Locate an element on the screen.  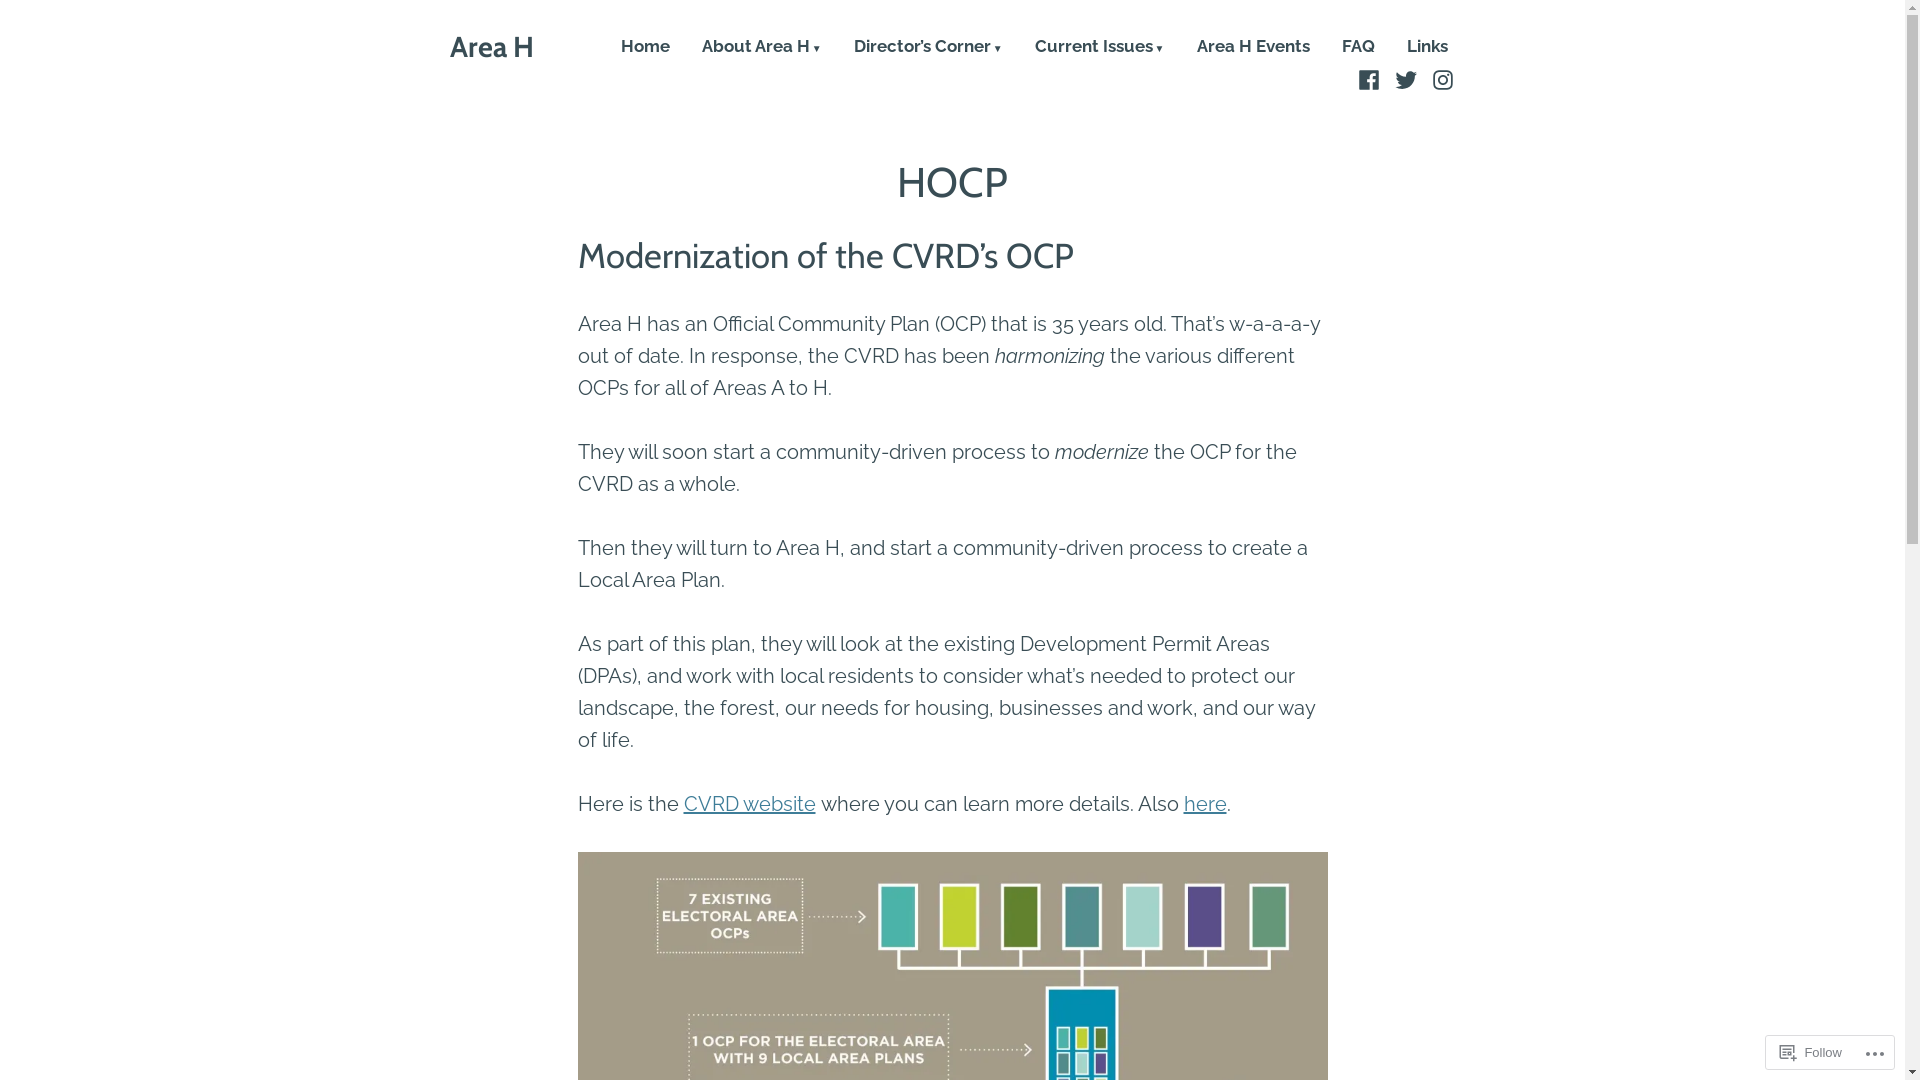
here is located at coordinates (1206, 804).